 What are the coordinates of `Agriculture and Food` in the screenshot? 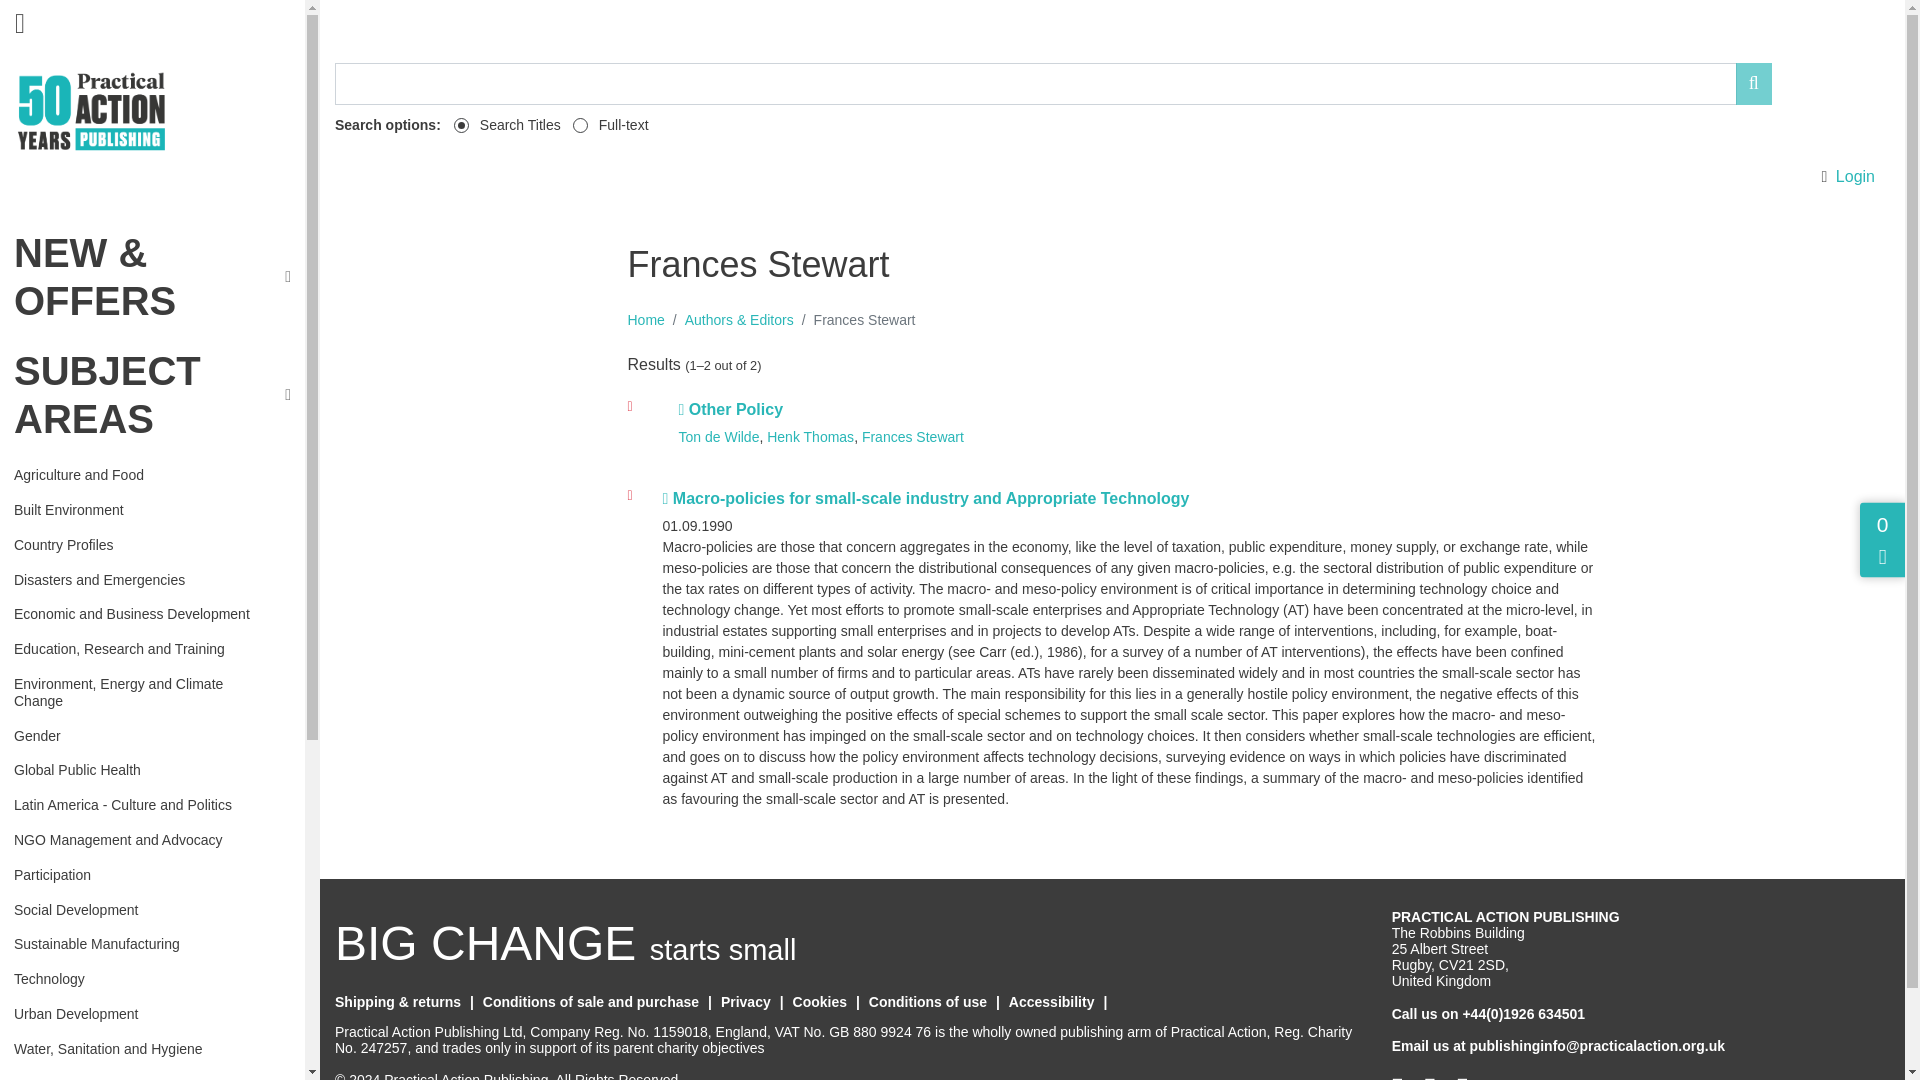 It's located at (144, 476).